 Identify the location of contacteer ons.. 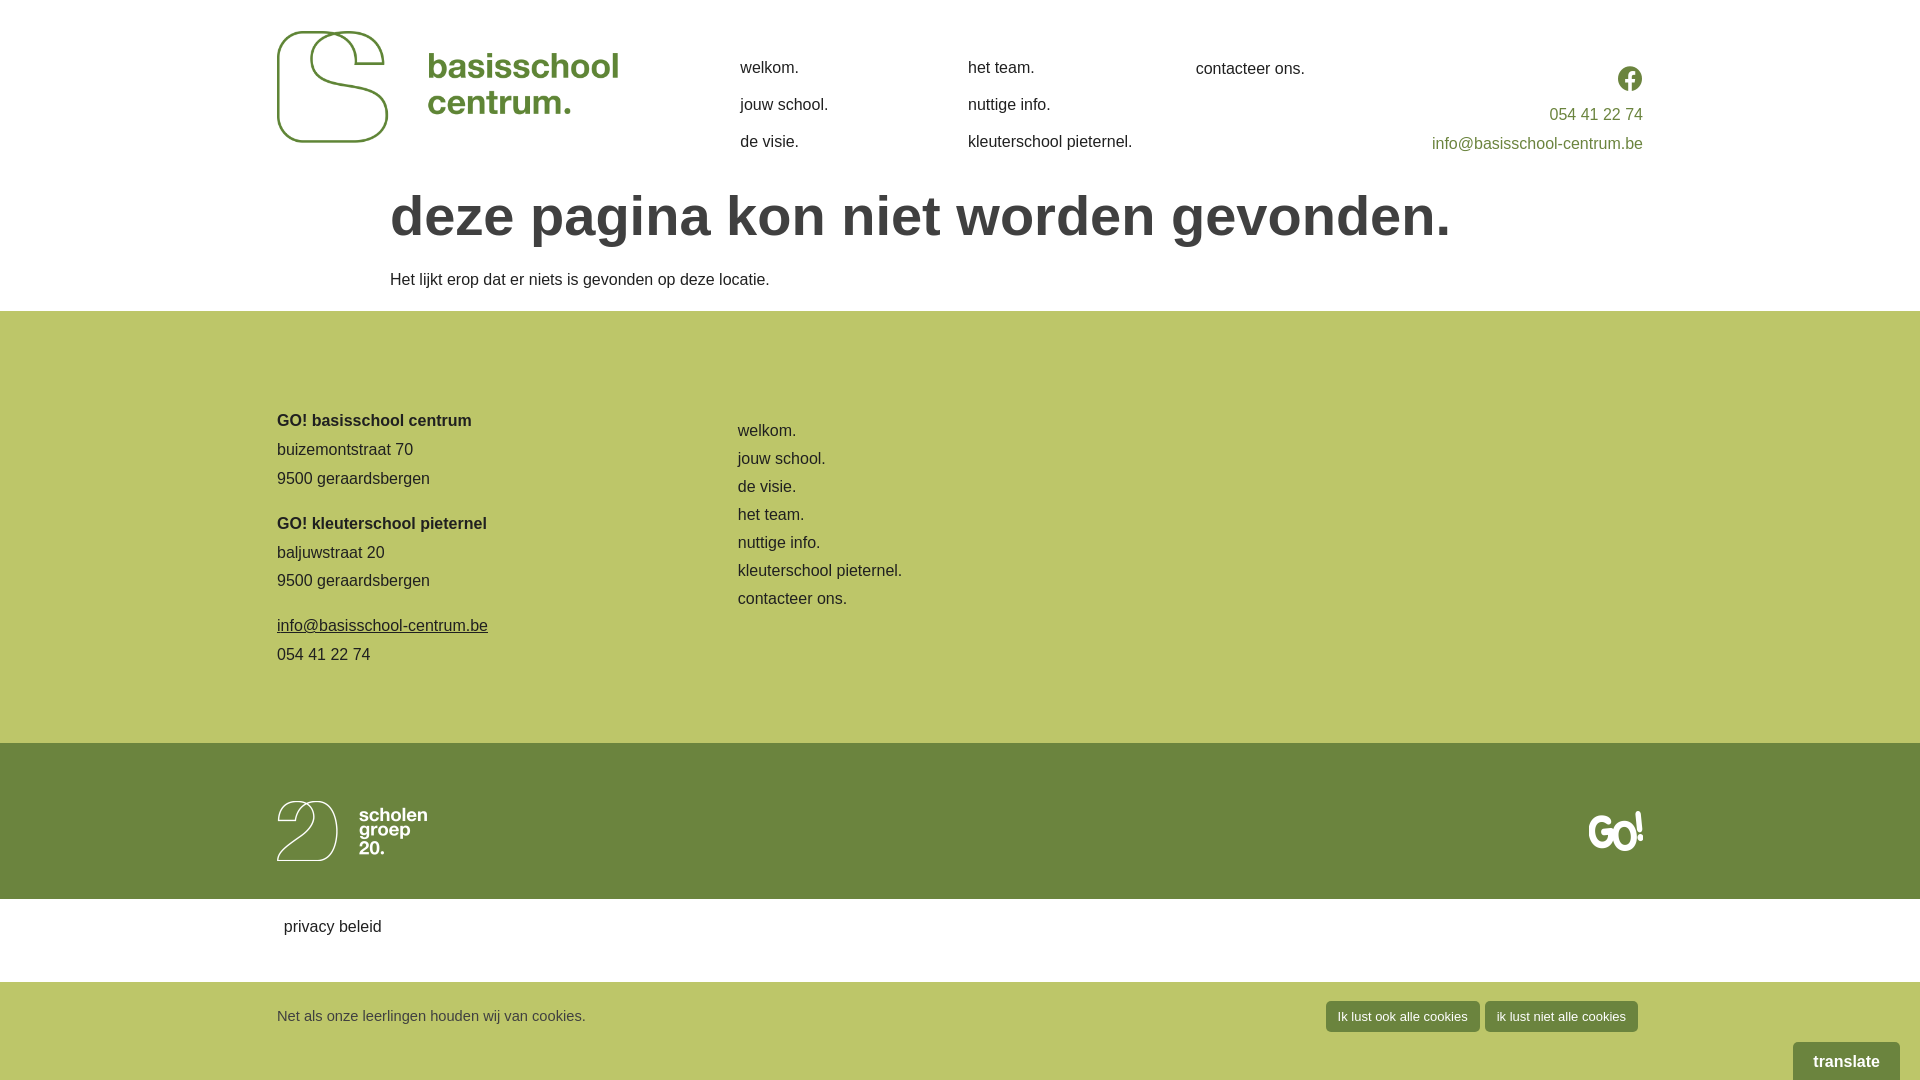
(1186, 598).